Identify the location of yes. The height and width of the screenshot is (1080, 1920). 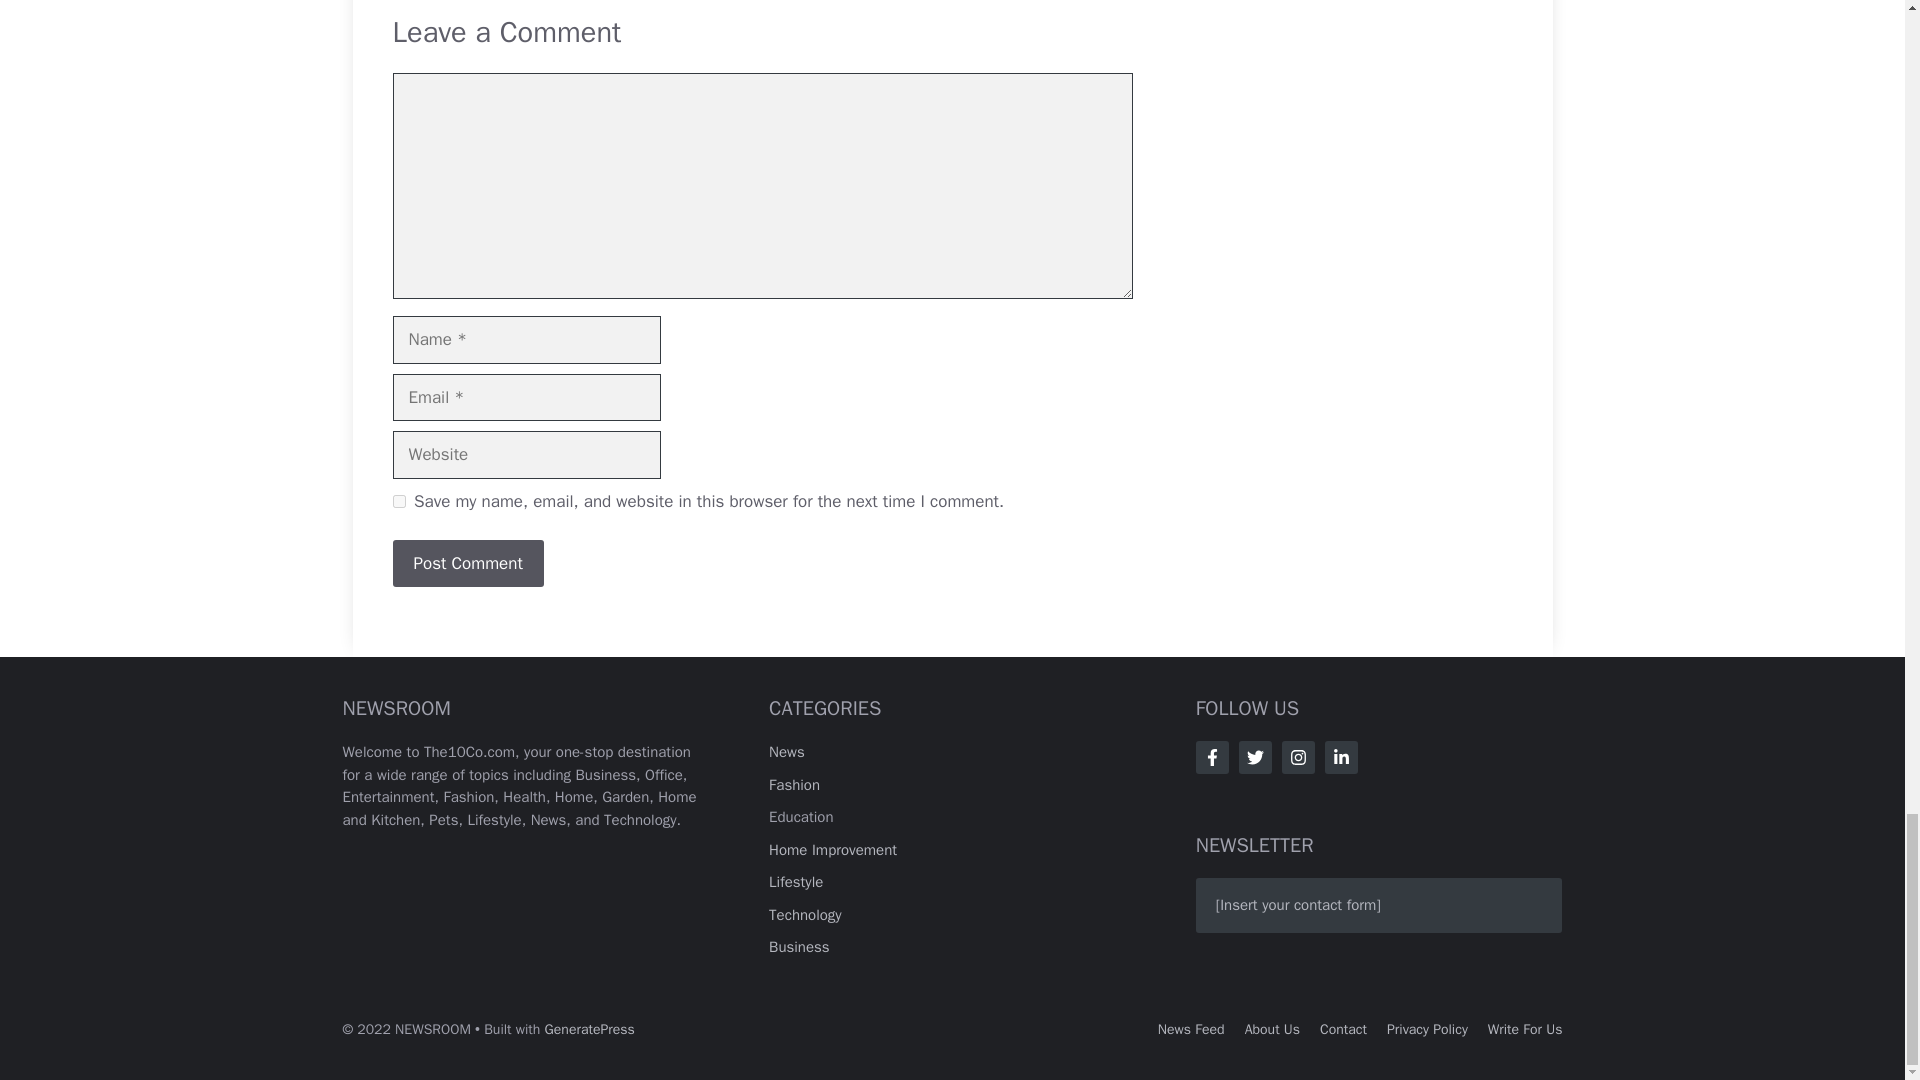
(398, 500).